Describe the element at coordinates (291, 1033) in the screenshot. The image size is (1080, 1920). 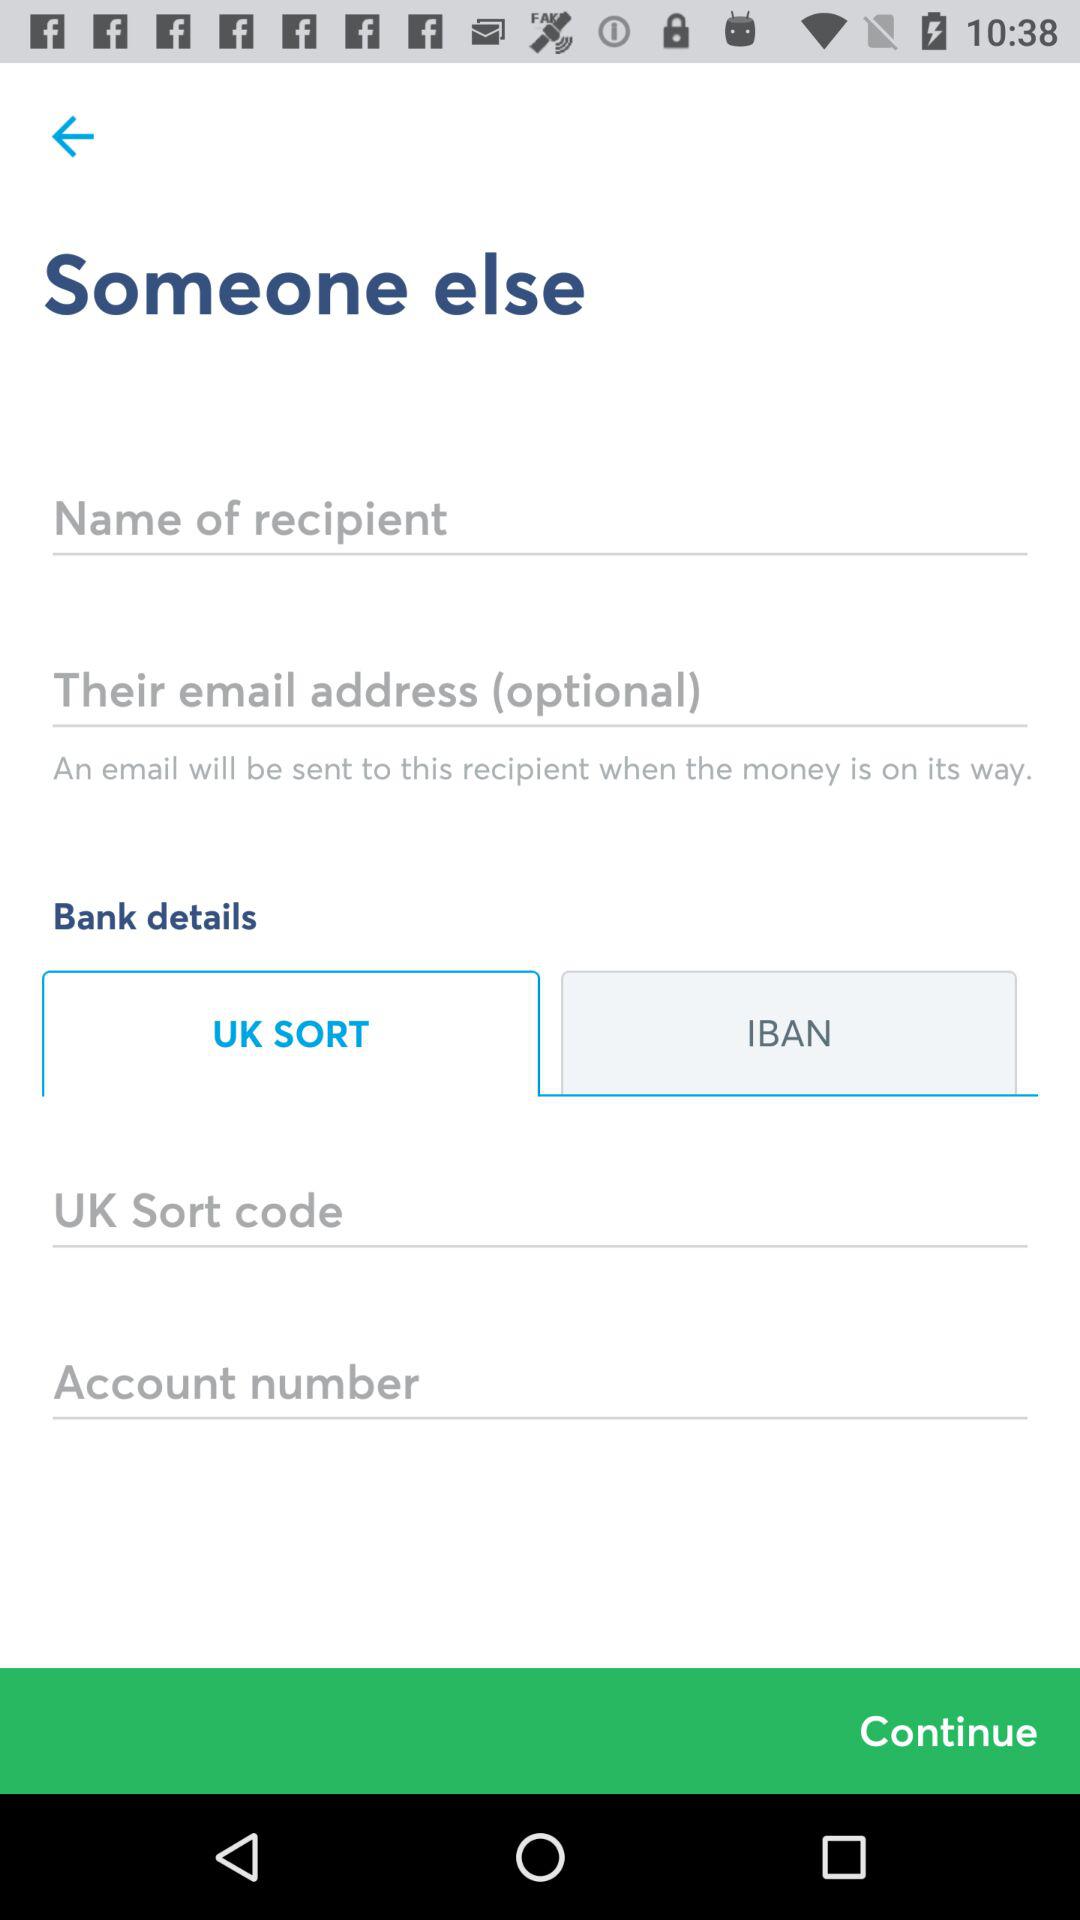
I see `scroll until the uk sort` at that location.